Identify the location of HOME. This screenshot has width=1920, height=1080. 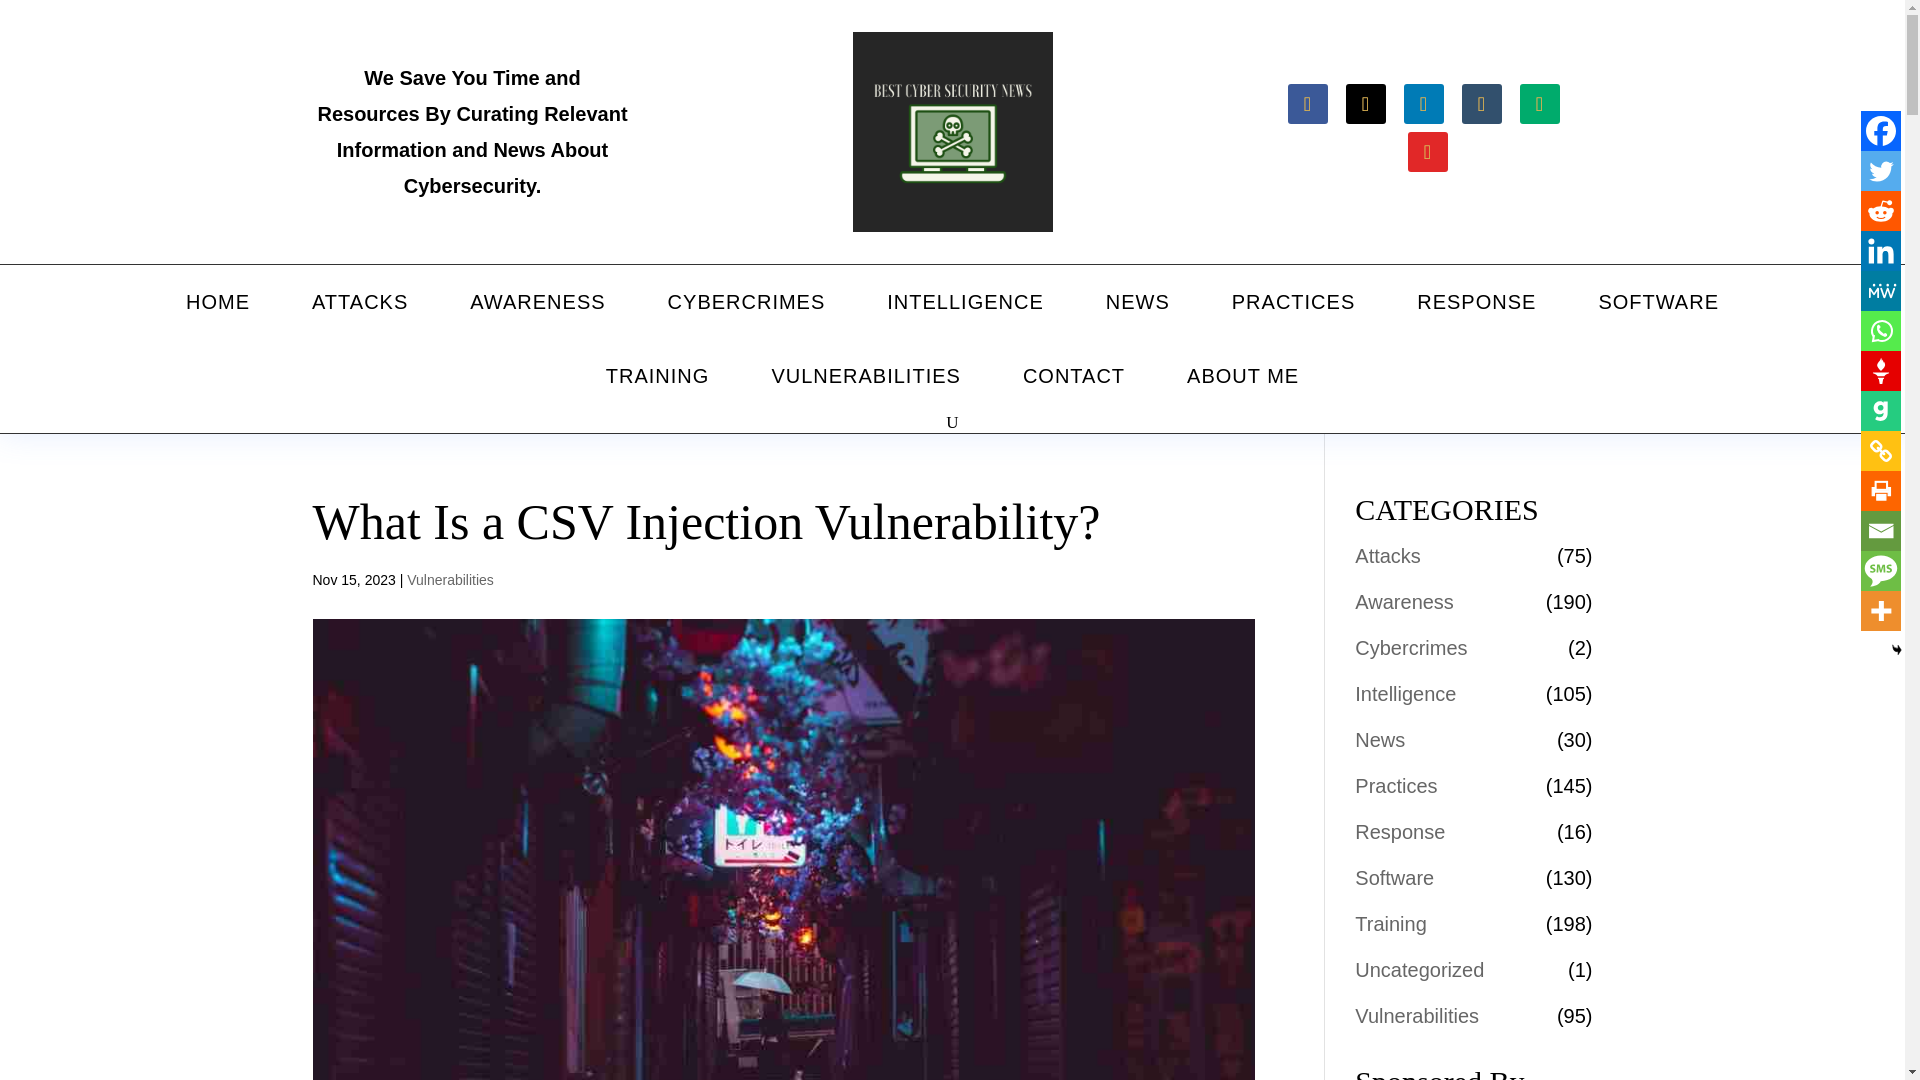
(218, 302).